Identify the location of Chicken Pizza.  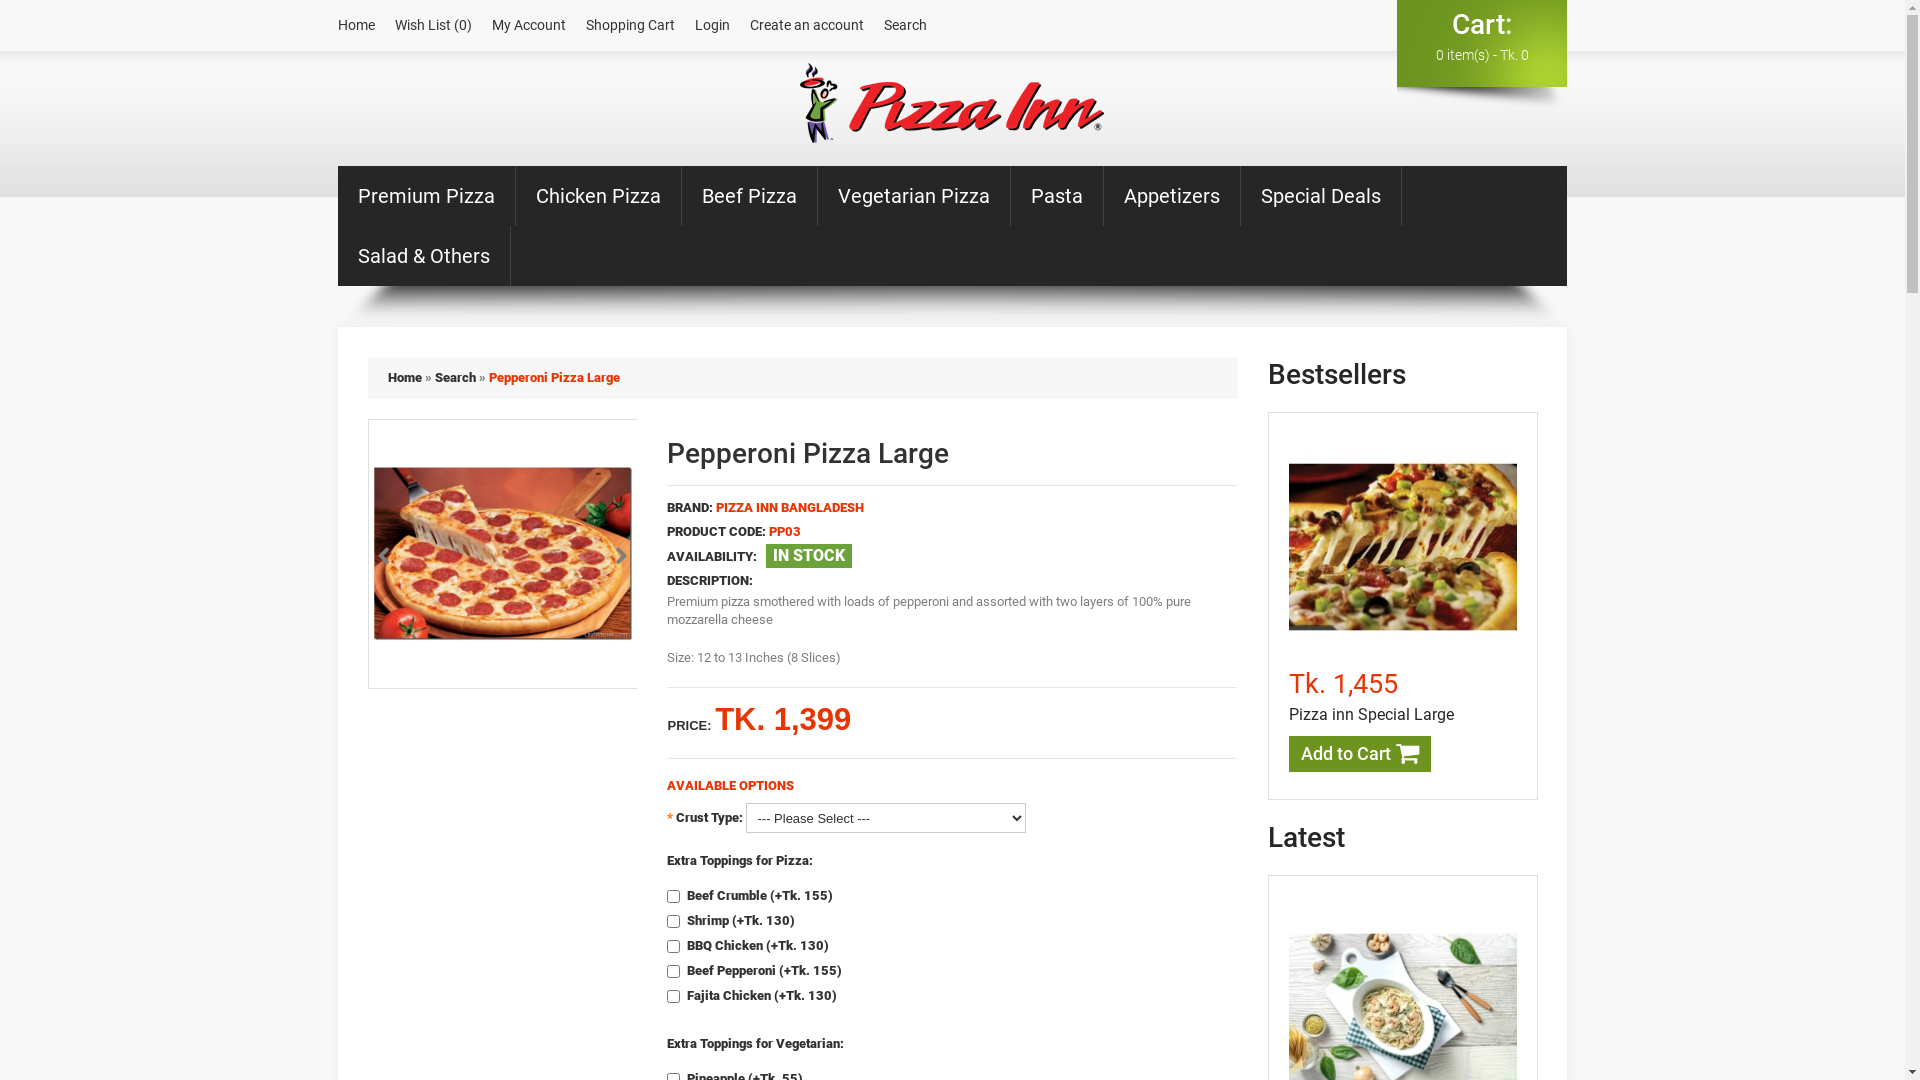
(599, 196).